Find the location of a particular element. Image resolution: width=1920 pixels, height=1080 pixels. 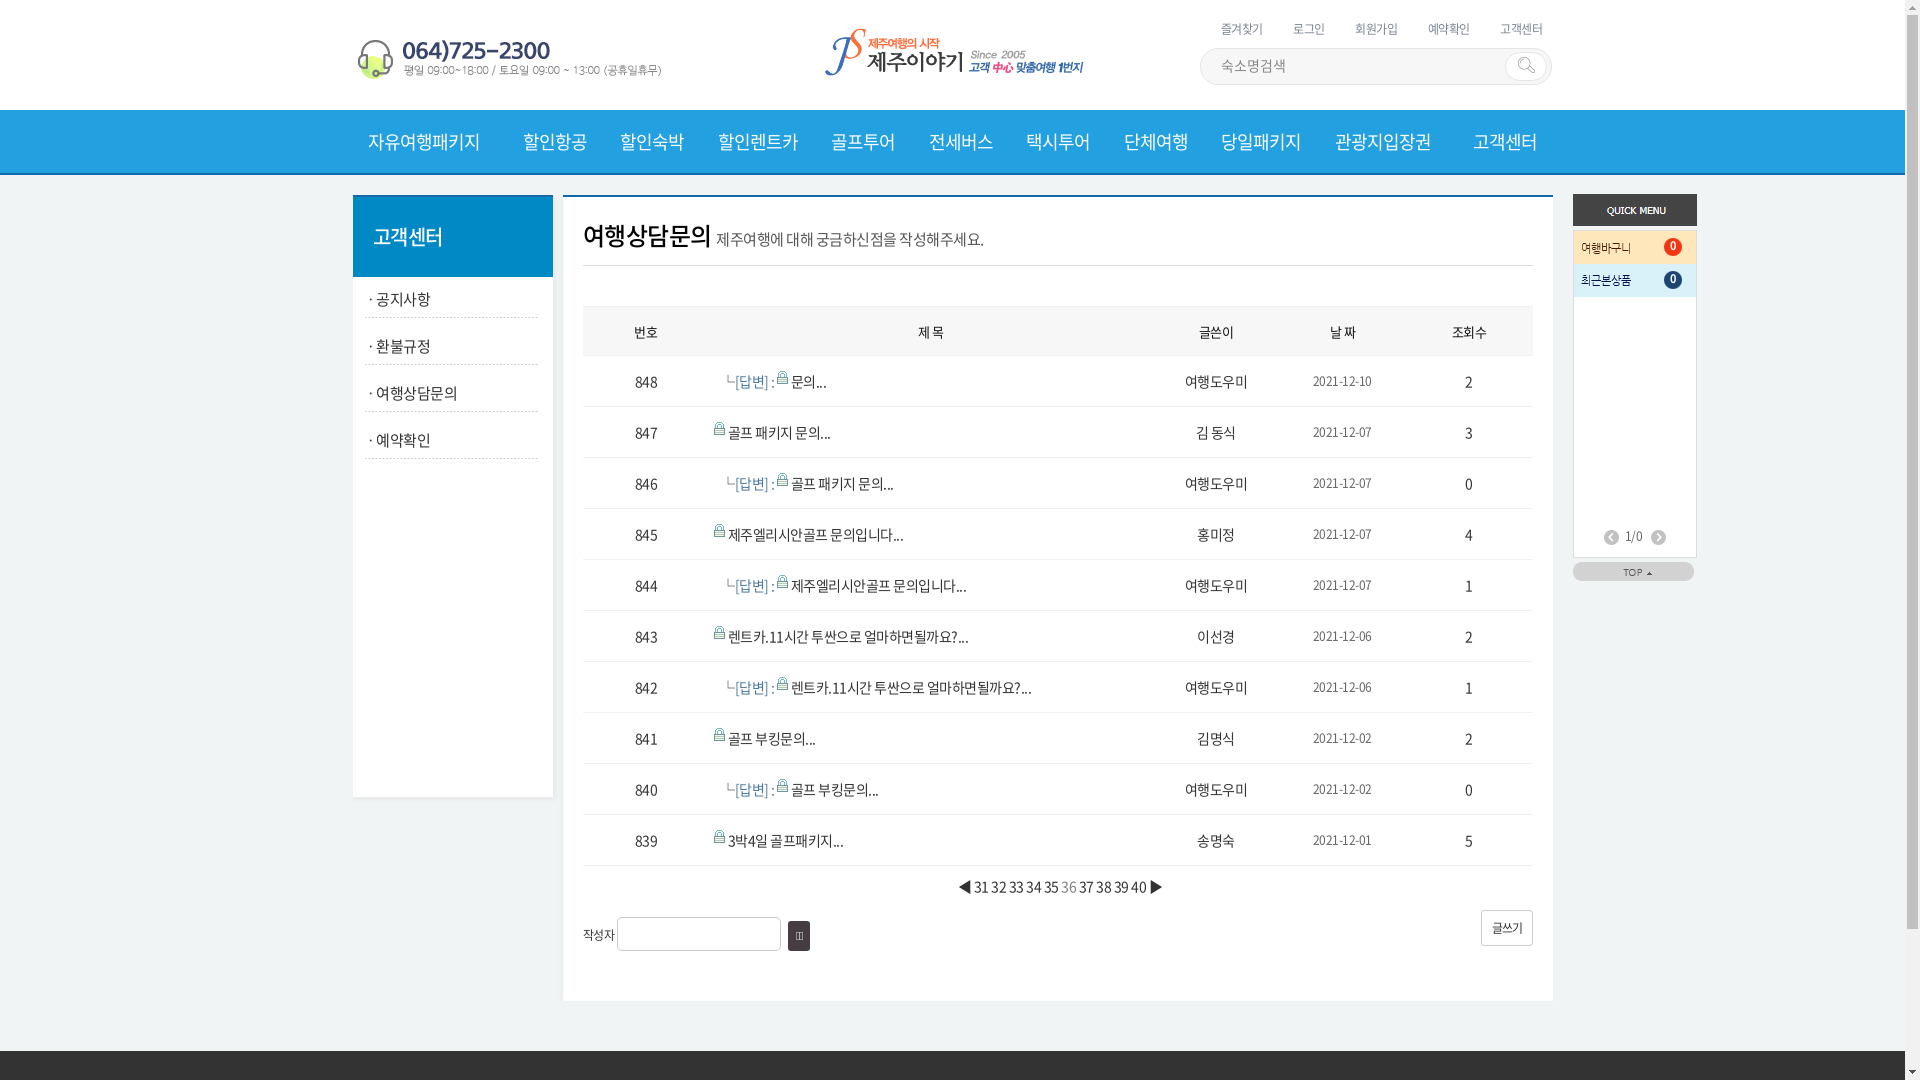

33 is located at coordinates (1018, 886).